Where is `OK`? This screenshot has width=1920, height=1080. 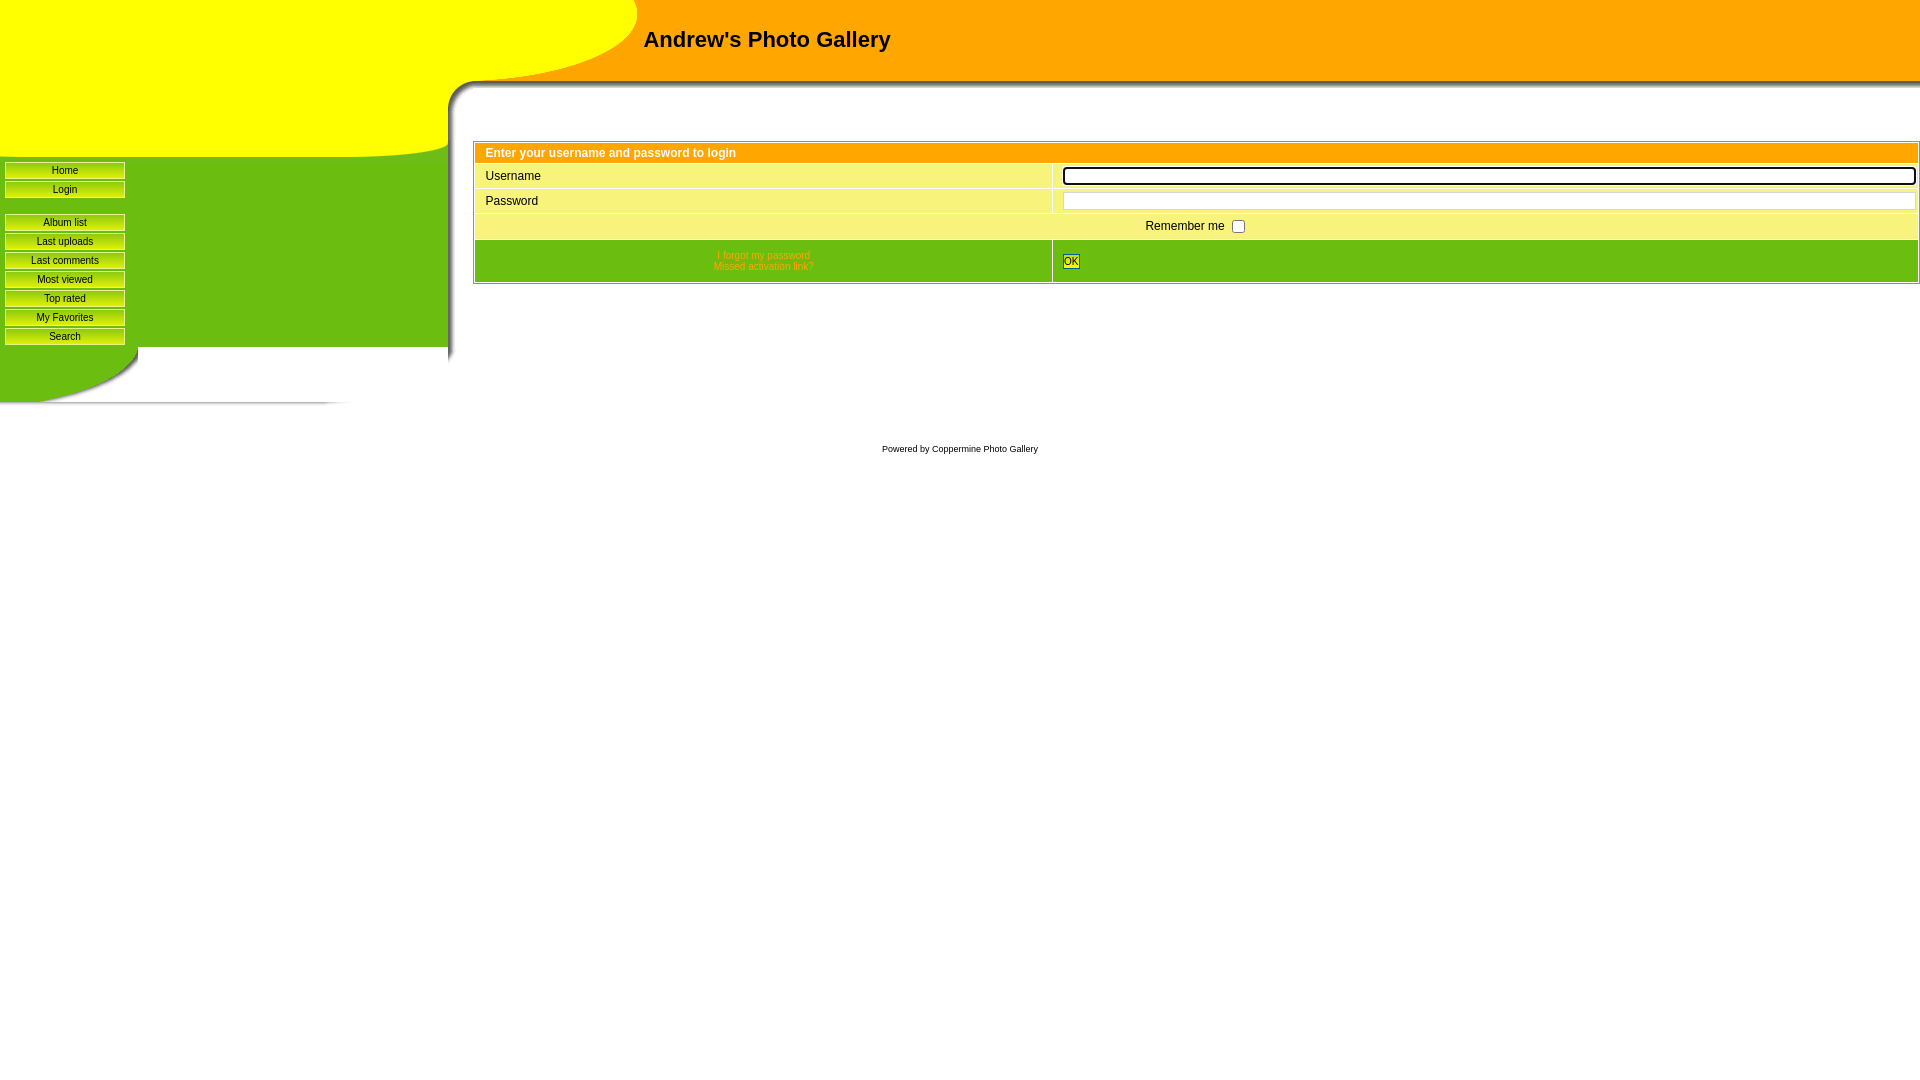 OK is located at coordinates (1071, 262).